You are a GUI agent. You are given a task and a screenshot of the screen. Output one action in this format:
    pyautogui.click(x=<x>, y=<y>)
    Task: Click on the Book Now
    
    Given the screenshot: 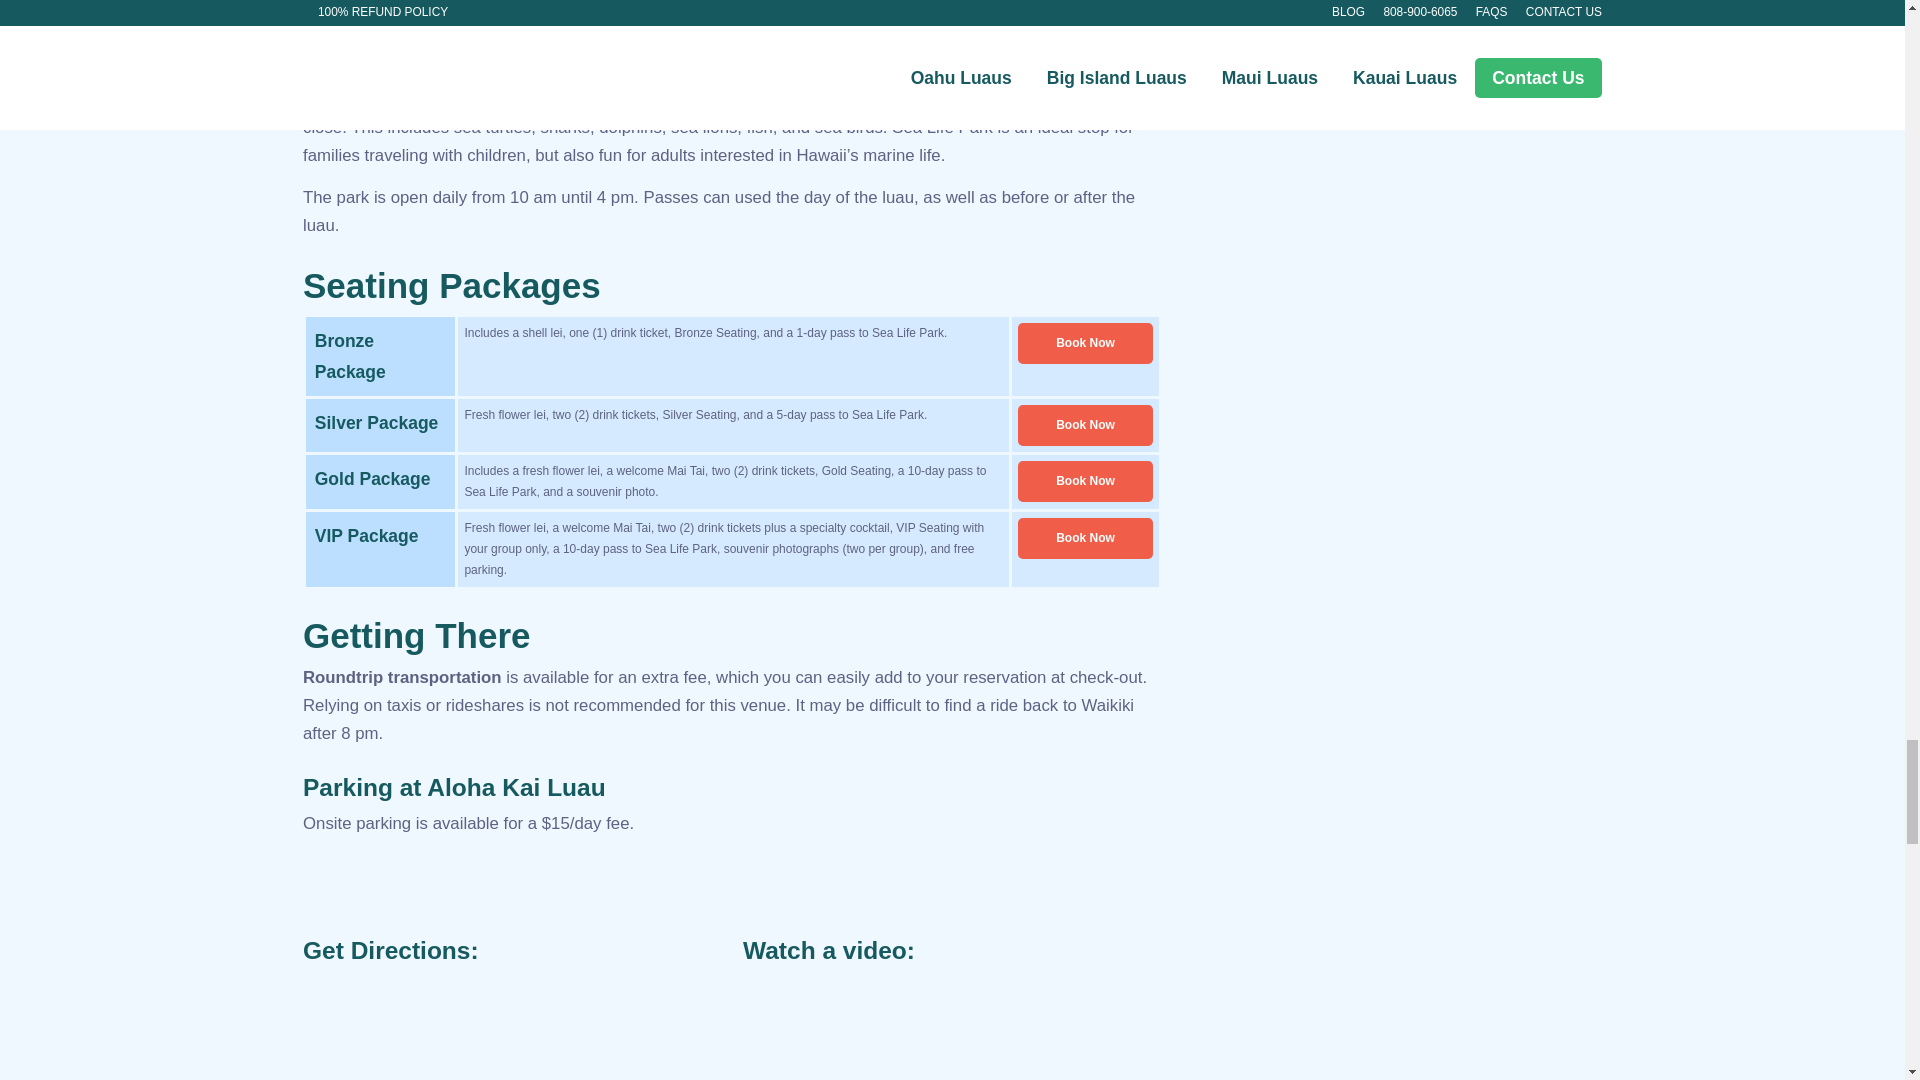 What is the action you would take?
    pyautogui.click(x=1085, y=426)
    